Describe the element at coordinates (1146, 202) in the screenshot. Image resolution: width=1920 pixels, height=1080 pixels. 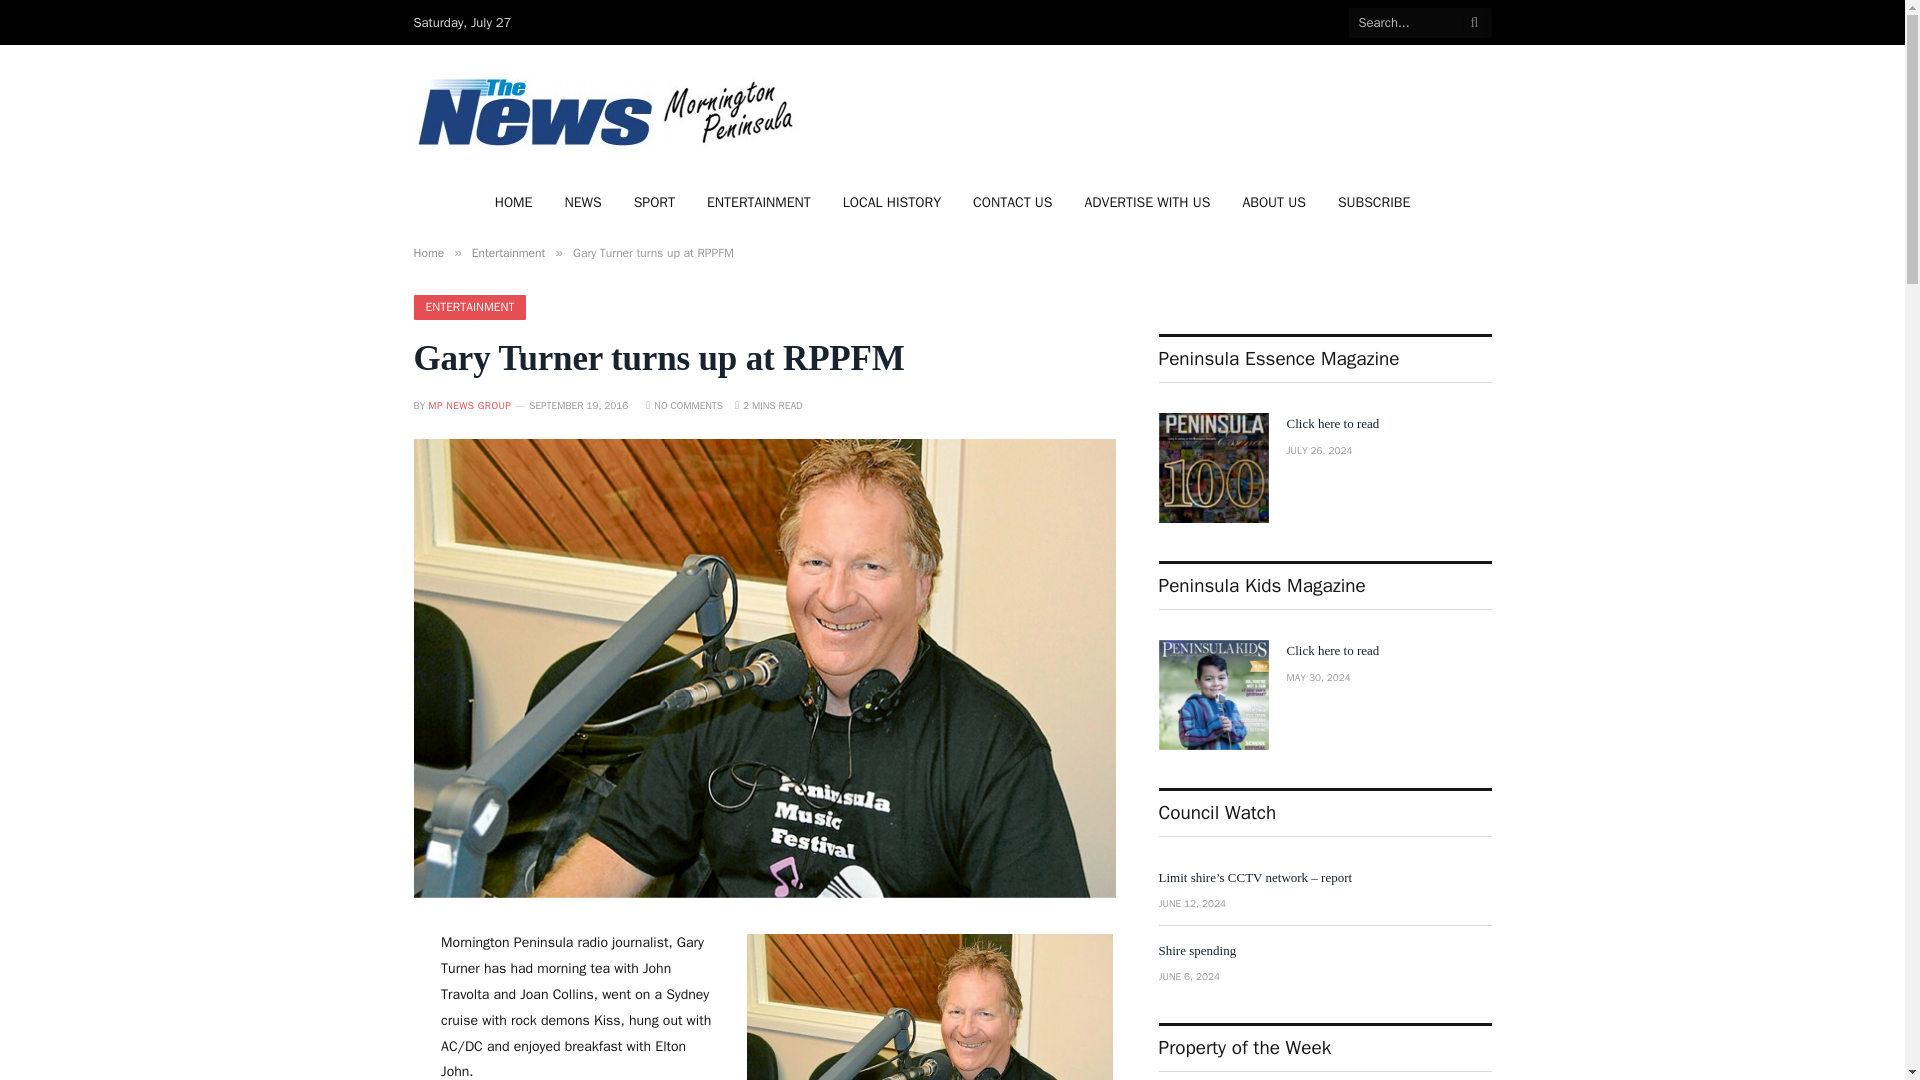
I see `ADVERTISE WITH US` at that location.